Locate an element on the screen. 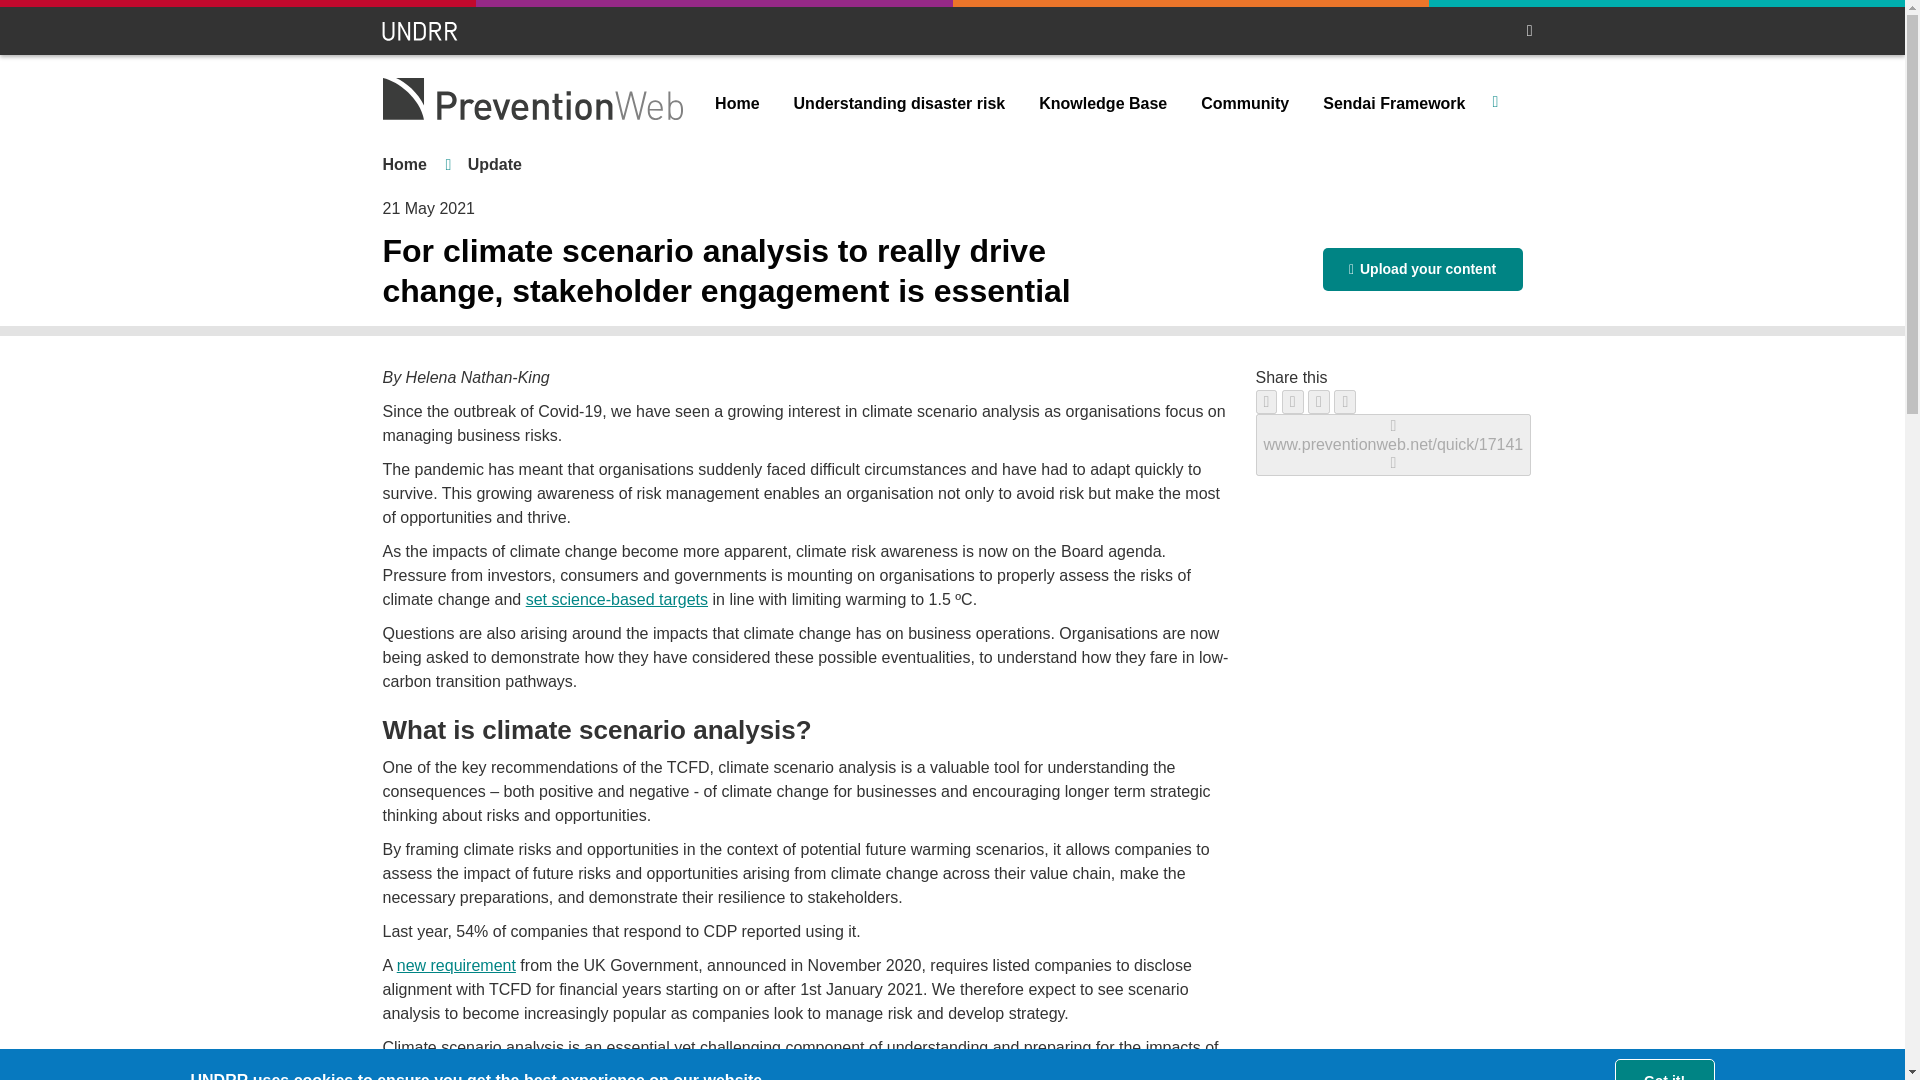 The height and width of the screenshot is (1080, 1920). Upload your content is located at coordinates (1422, 269).